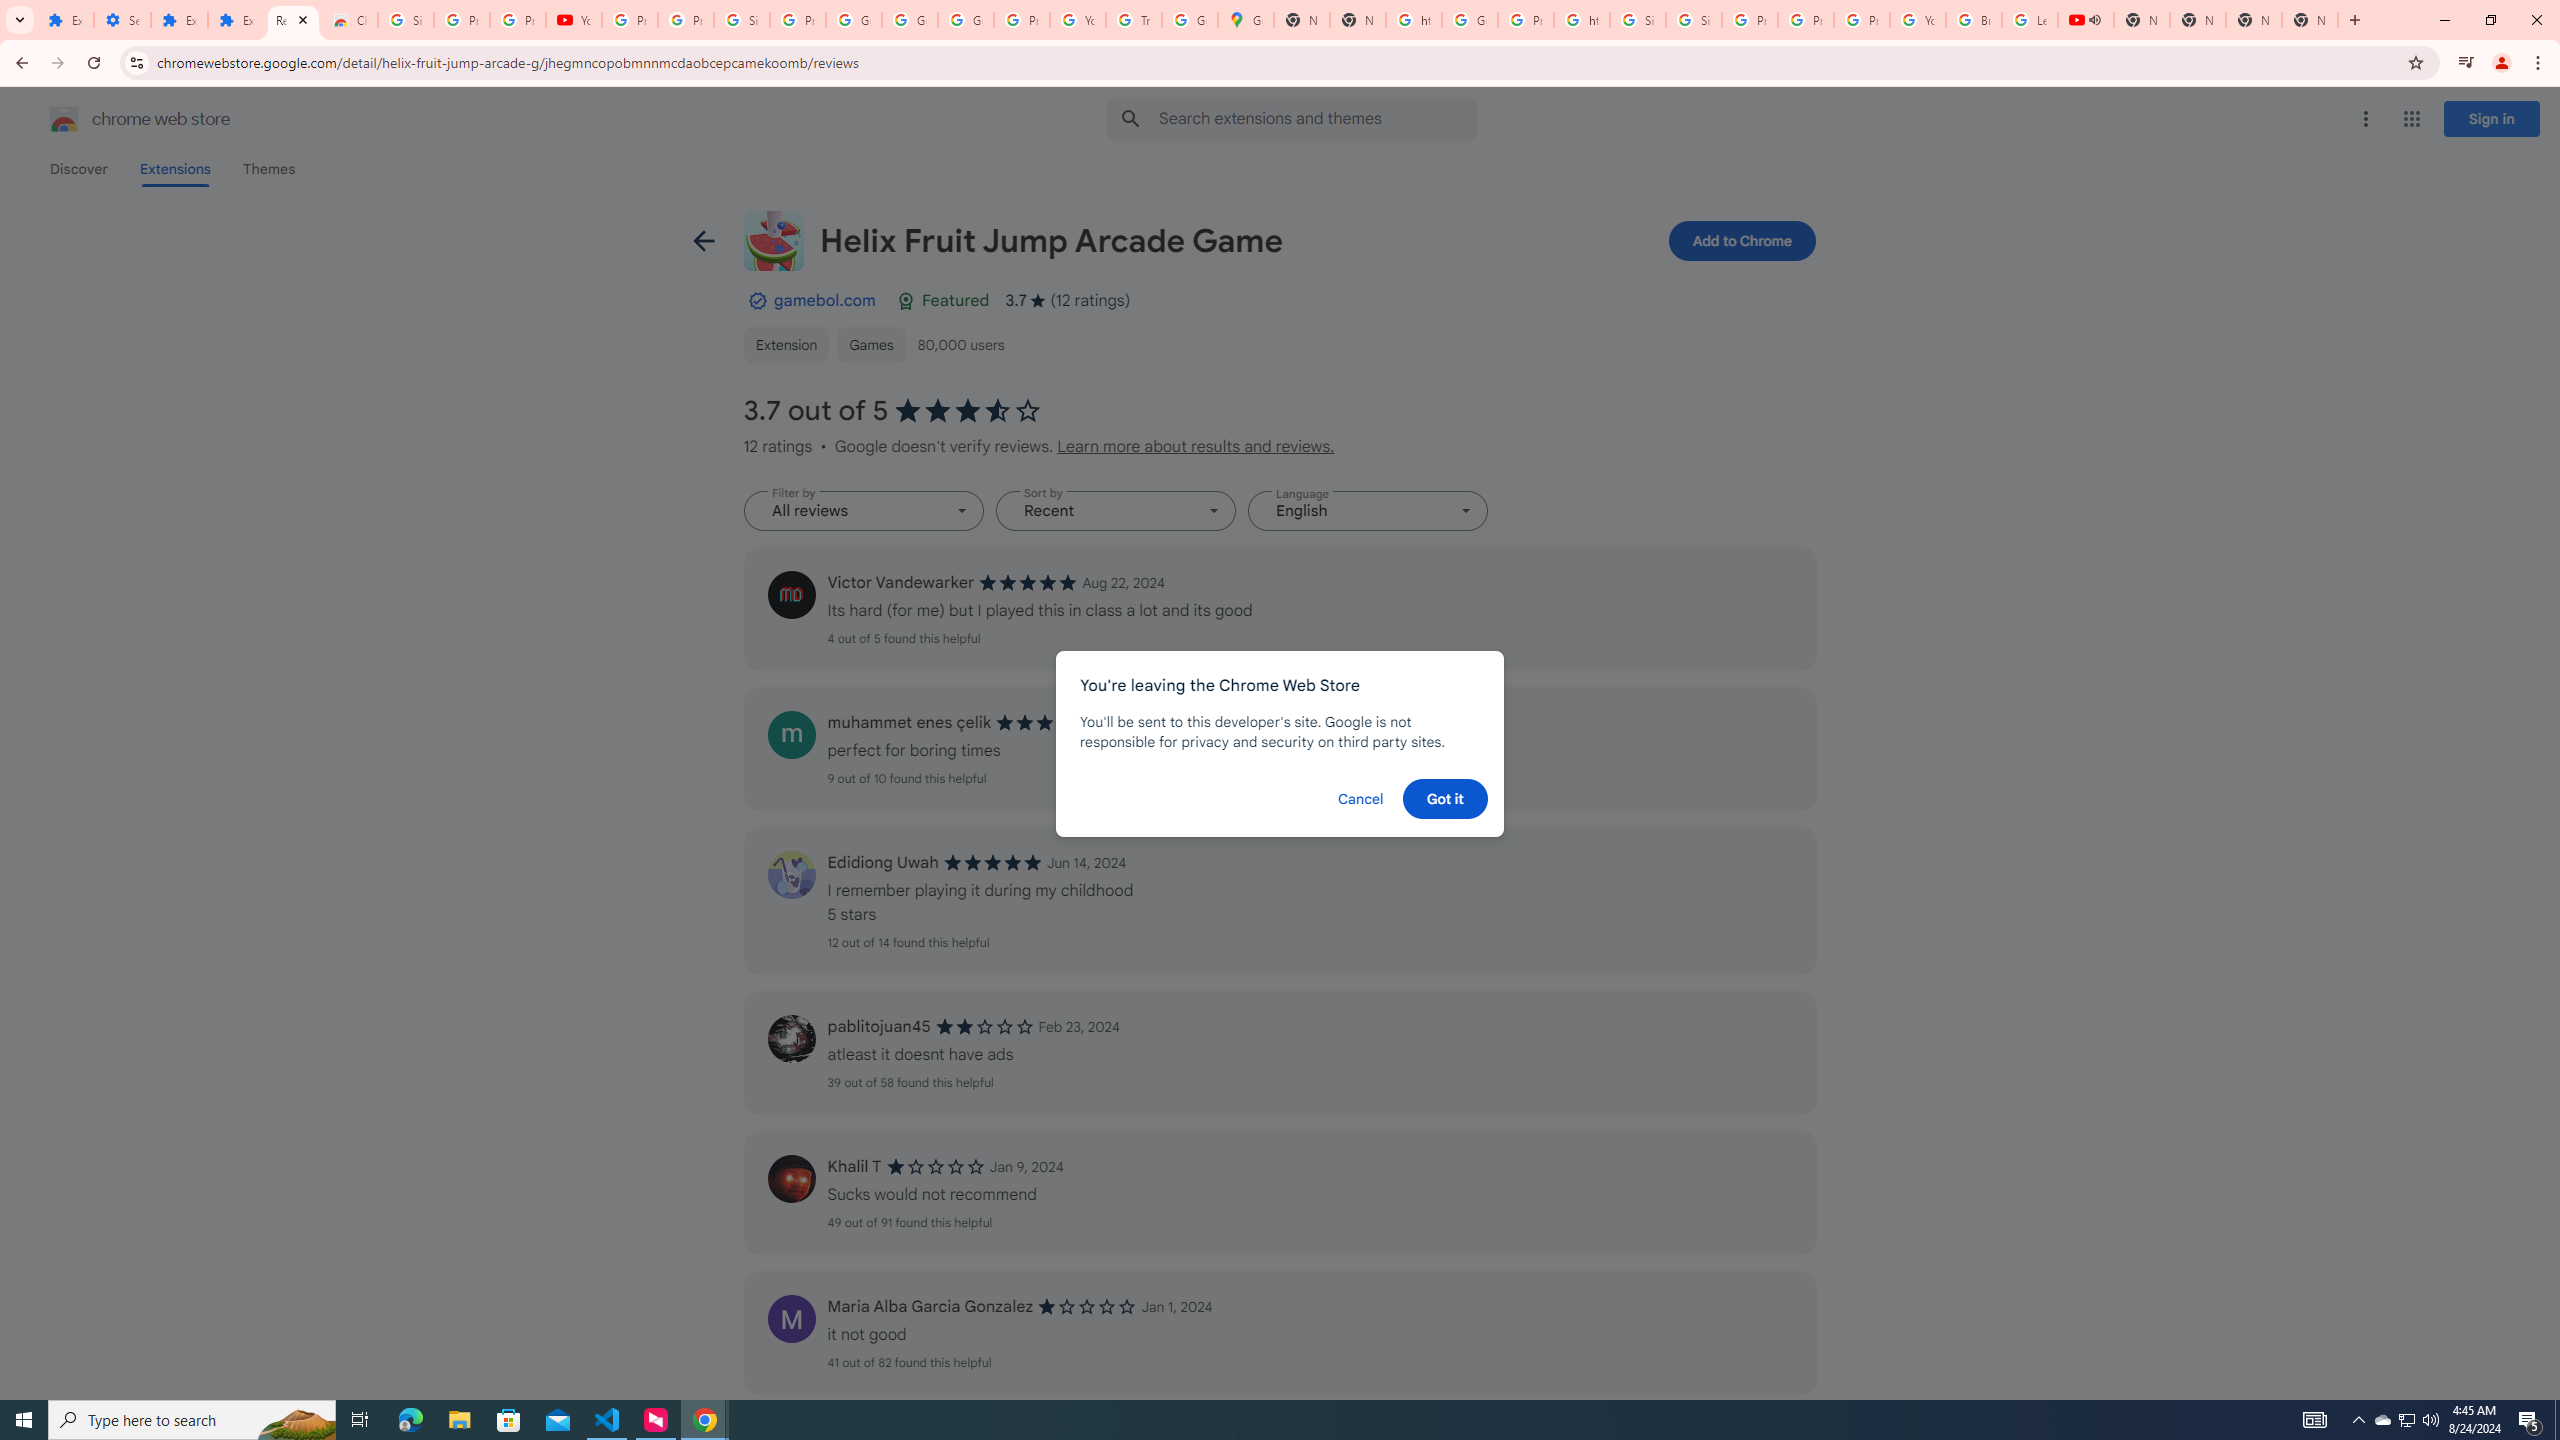 Image resolution: width=2560 pixels, height=1440 pixels. What do you see at coordinates (1749, 20) in the screenshot?
I see `Privacy Help Center - Policies Help` at bounding box center [1749, 20].